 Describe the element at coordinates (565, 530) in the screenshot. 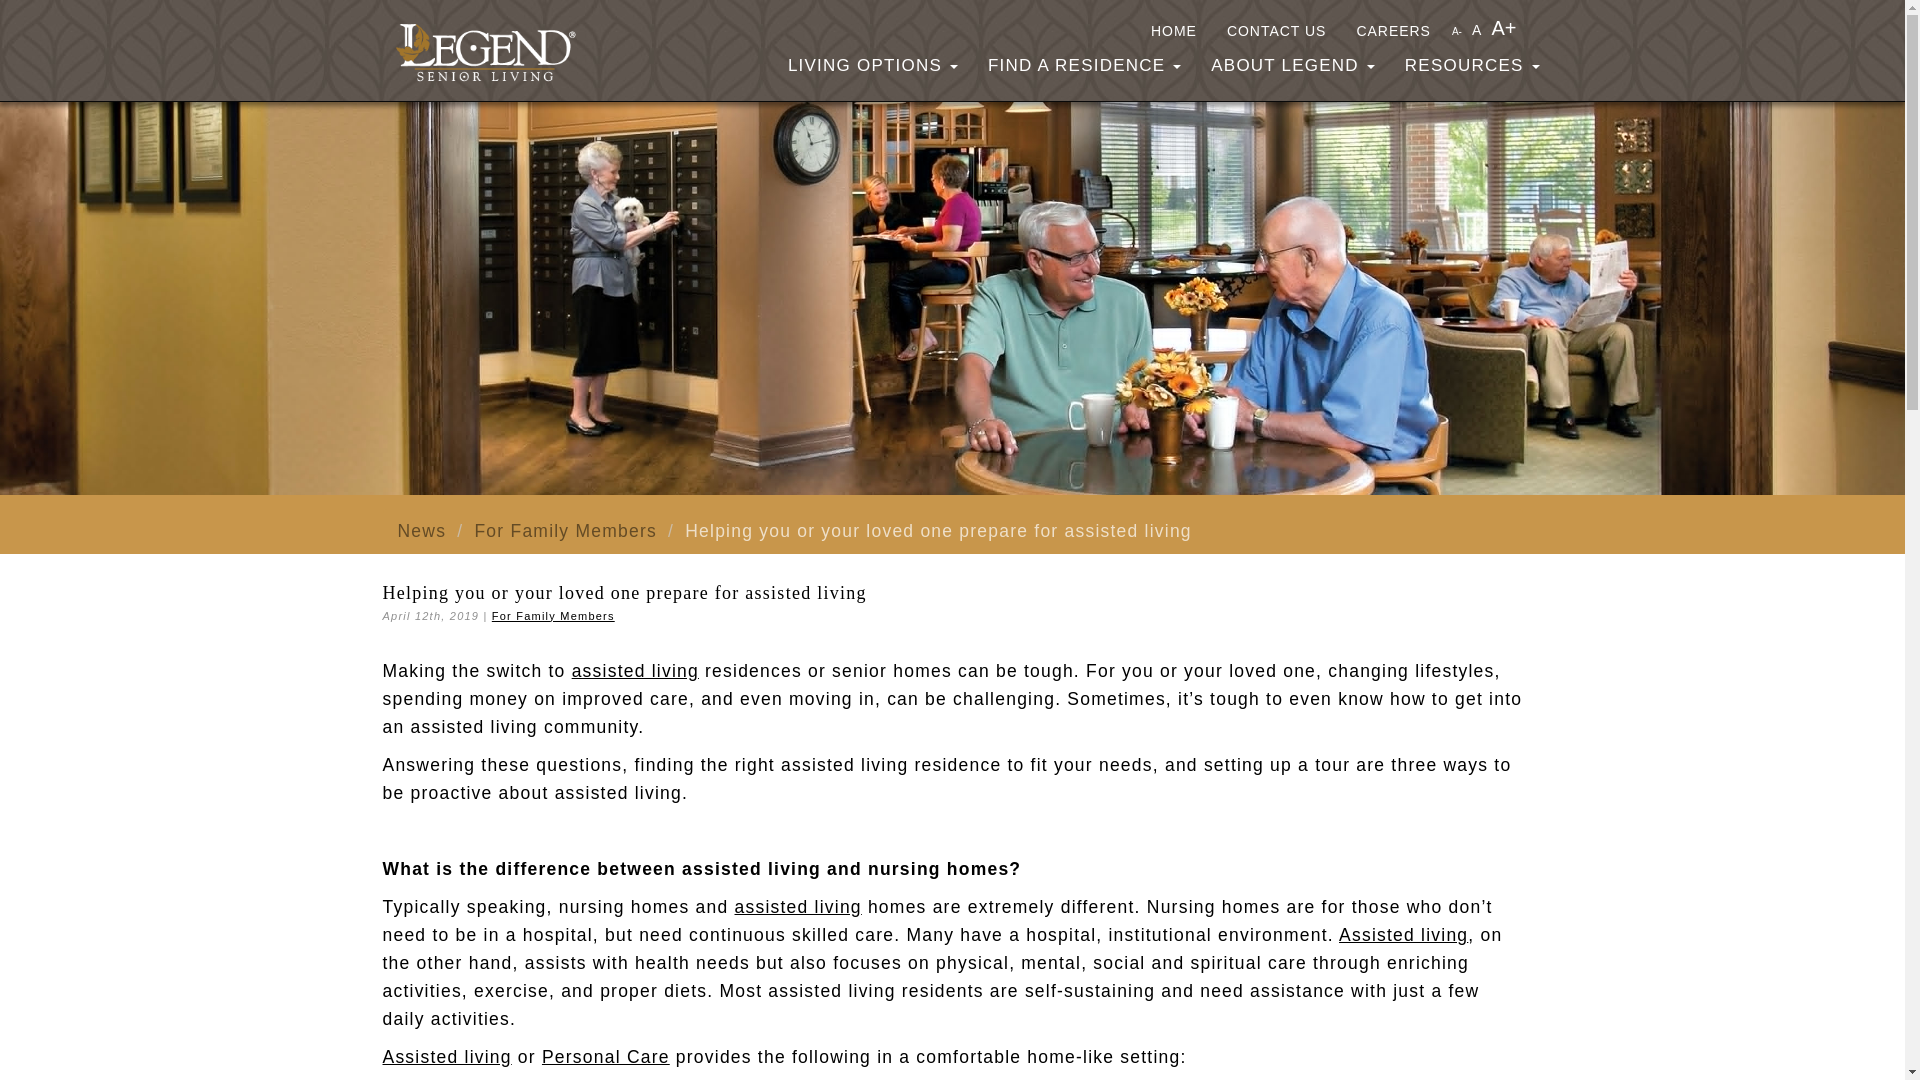

I see `For Family Members` at that location.